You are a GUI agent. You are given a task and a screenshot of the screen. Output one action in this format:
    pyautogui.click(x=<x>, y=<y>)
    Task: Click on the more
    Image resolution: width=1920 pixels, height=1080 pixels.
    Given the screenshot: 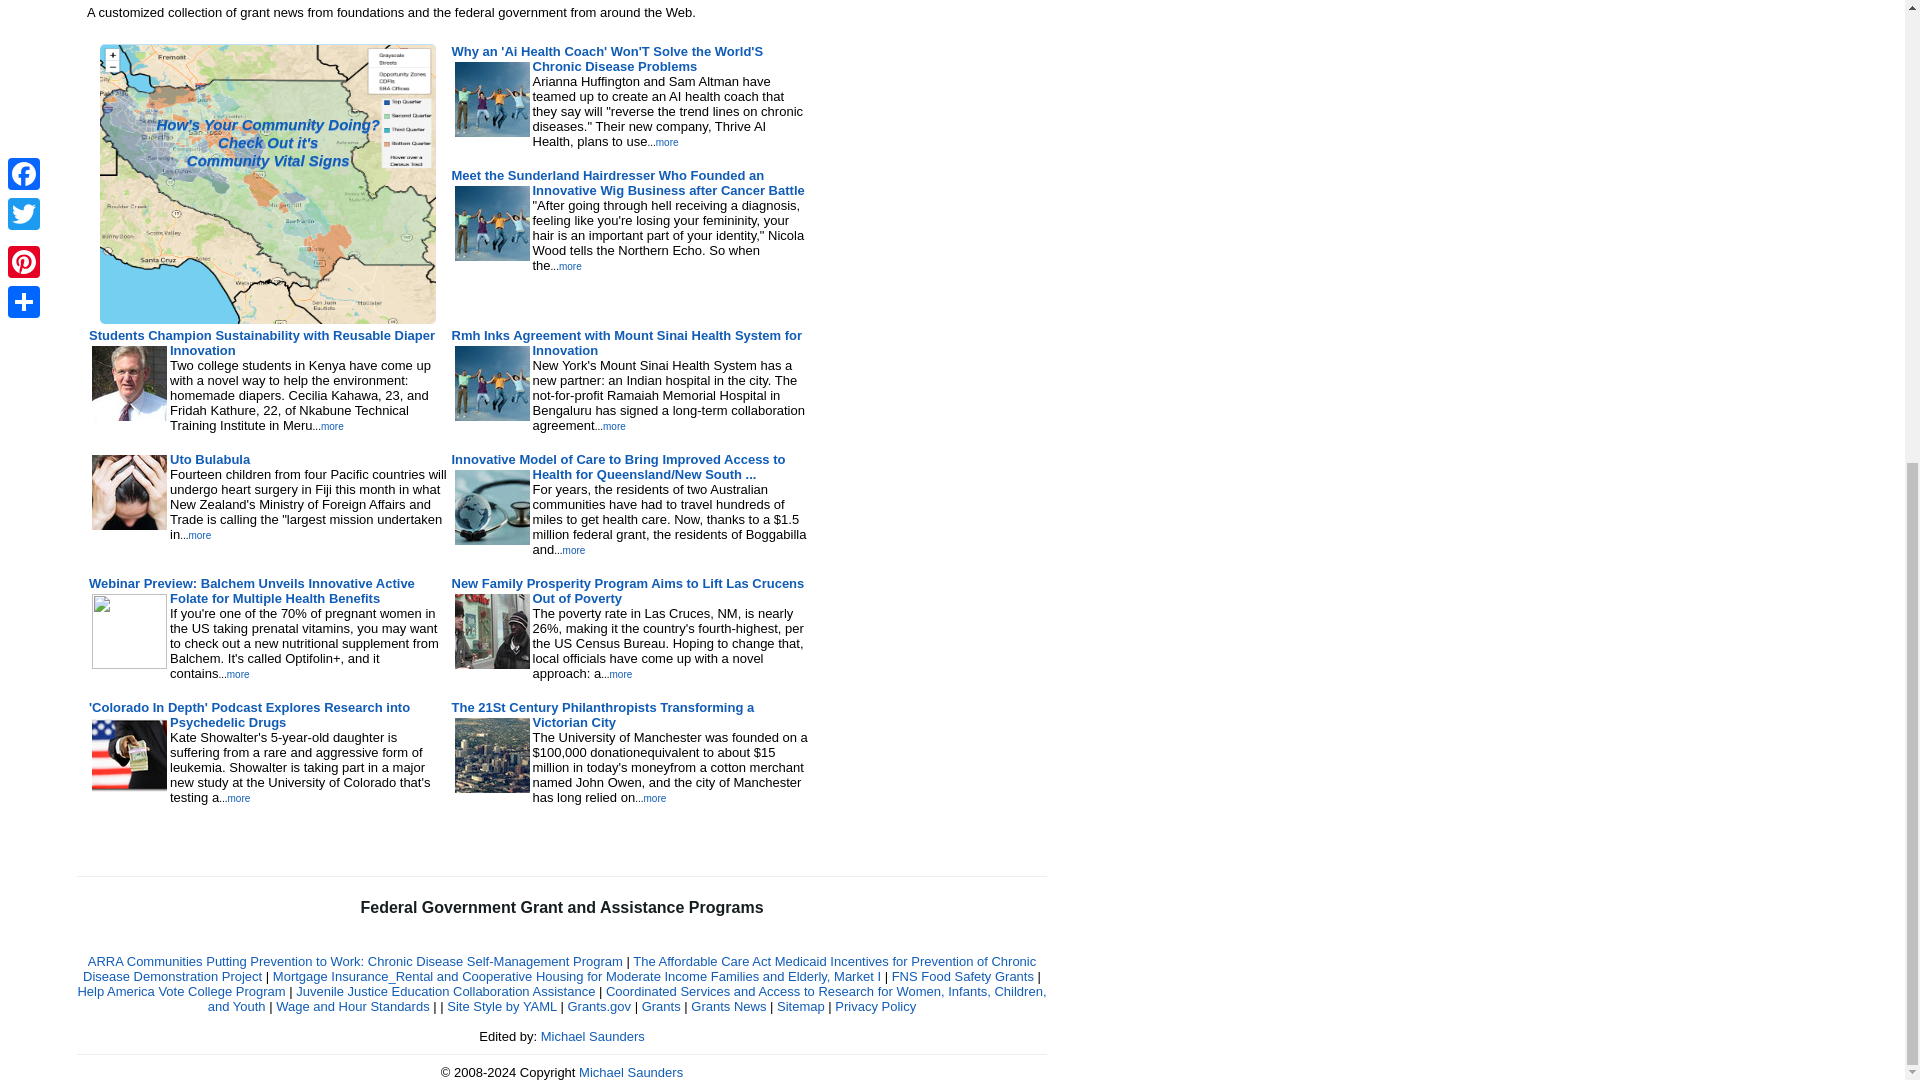 What is the action you would take?
    pyautogui.click(x=668, y=142)
    